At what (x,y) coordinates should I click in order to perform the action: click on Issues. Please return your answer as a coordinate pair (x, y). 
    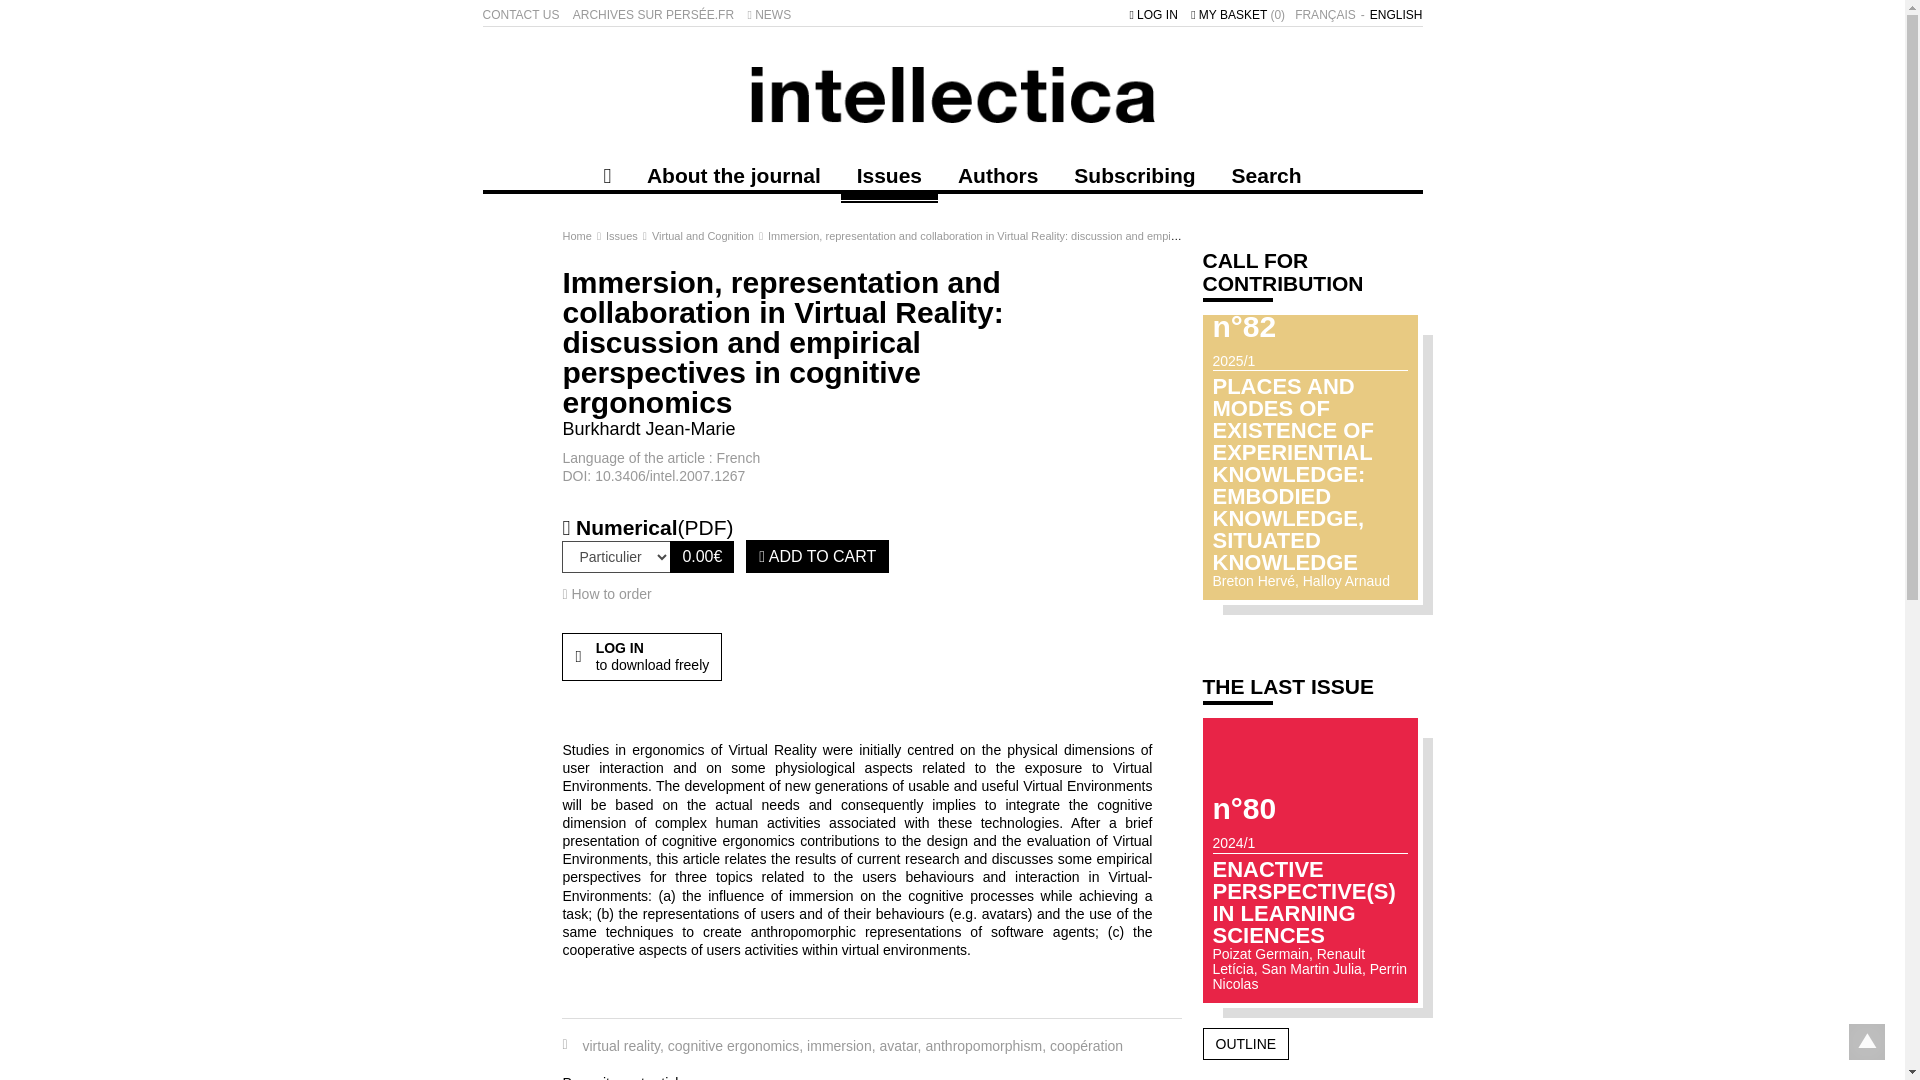
    Looking at the image, I should click on (889, 174).